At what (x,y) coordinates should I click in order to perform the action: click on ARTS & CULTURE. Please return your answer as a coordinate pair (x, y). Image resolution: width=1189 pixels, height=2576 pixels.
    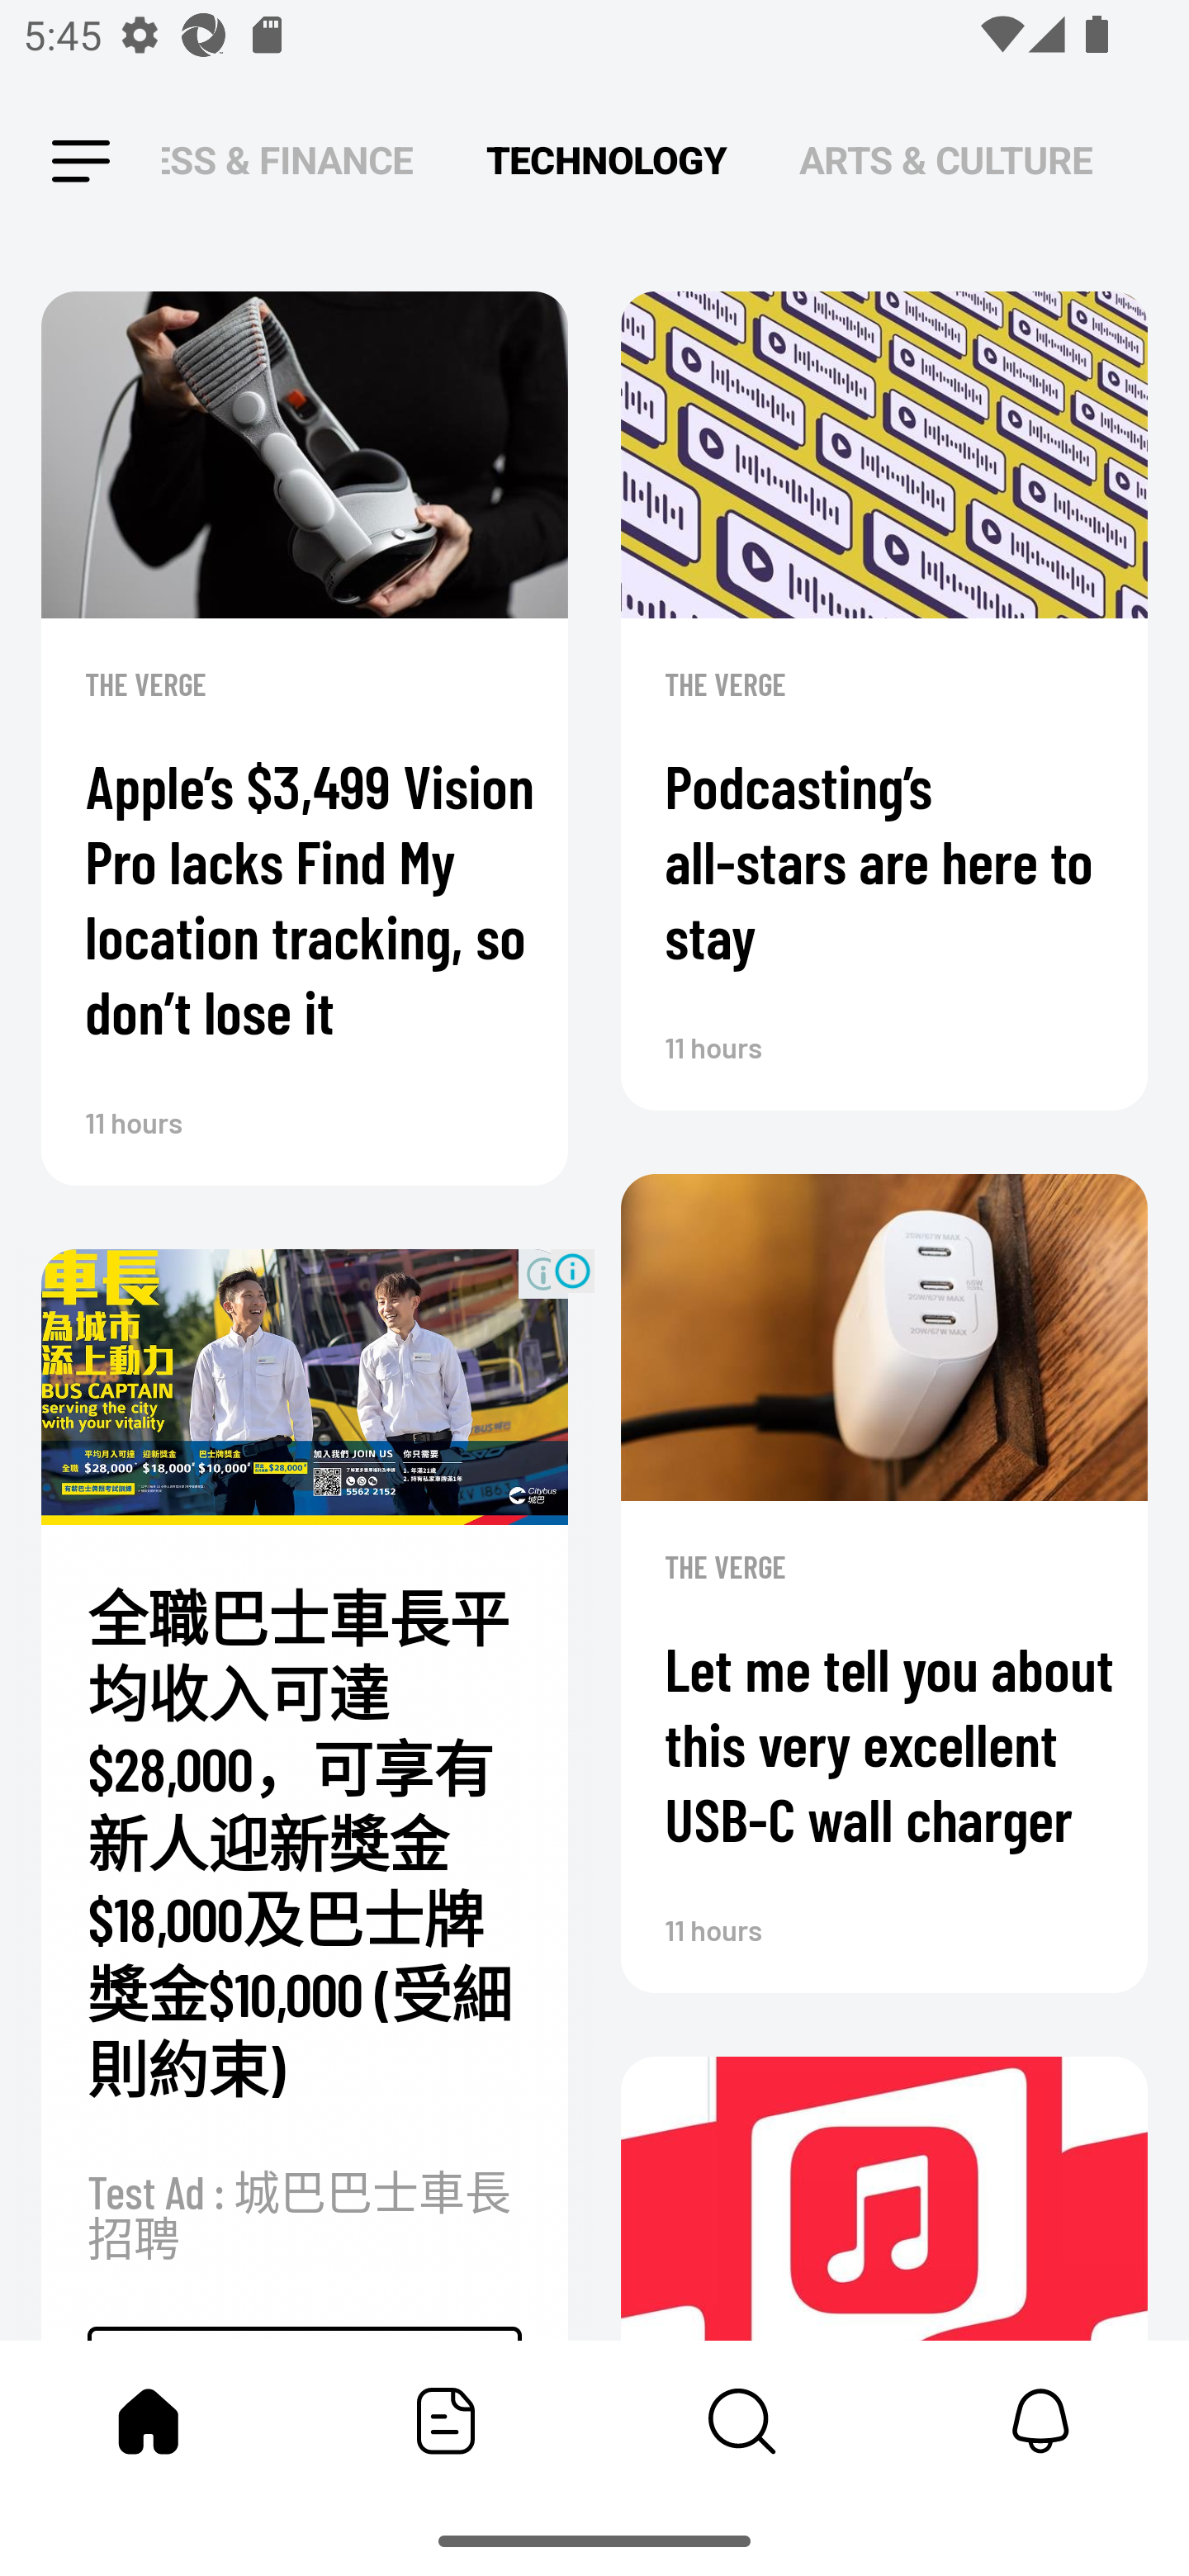
    Looking at the image, I should click on (945, 160).